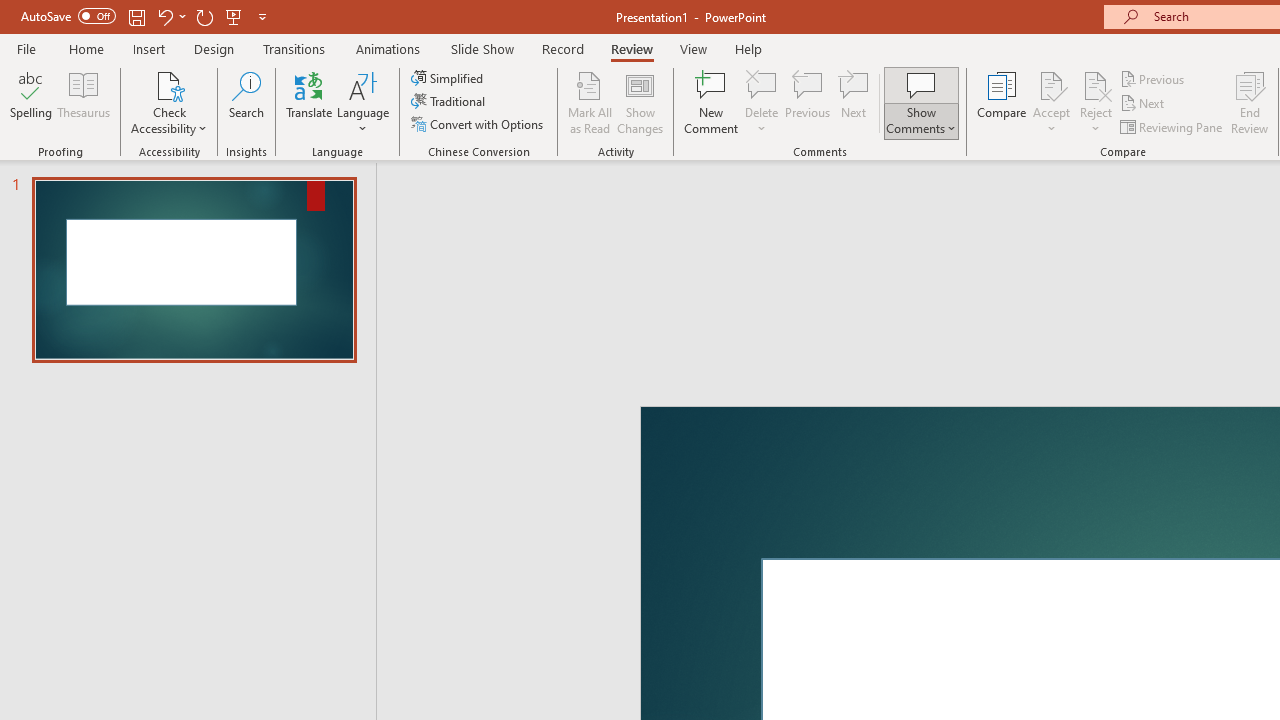 The height and width of the screenshot is (720, 1280). Describe the element at coordinates (1007, 84) in the screenshot. I see `Review` at that location.